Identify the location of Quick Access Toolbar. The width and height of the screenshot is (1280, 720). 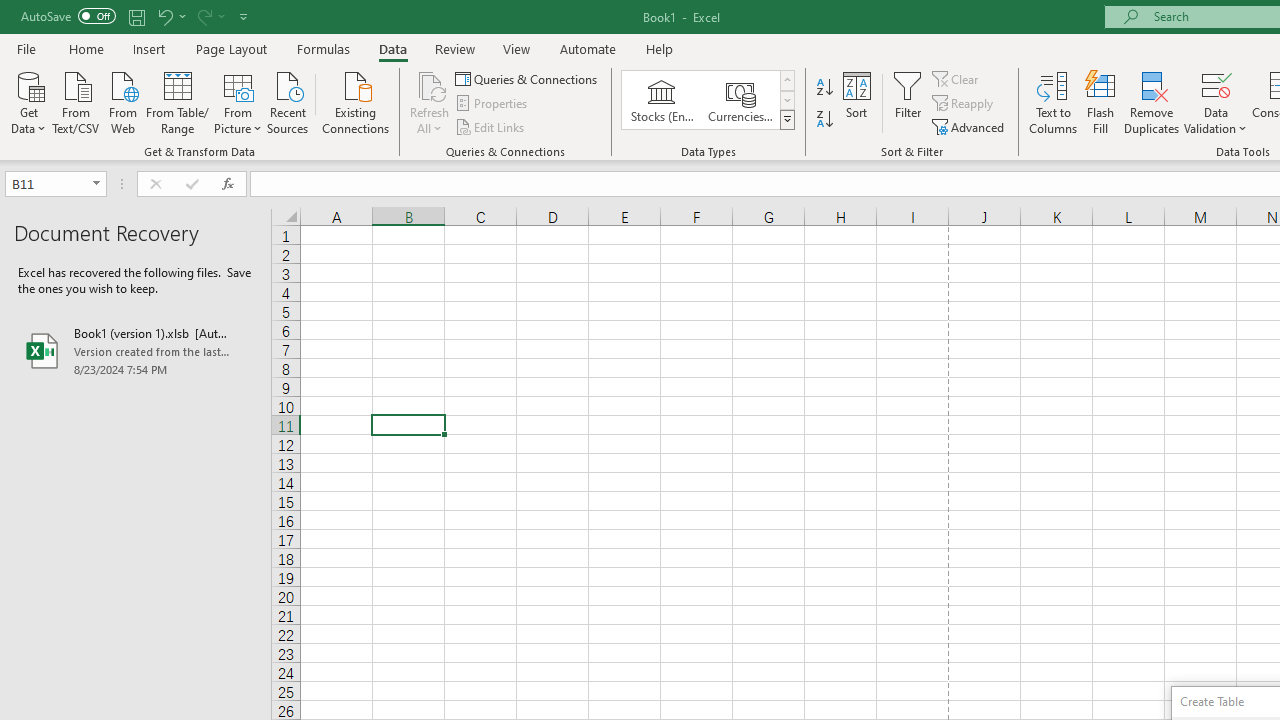
(136, 16).